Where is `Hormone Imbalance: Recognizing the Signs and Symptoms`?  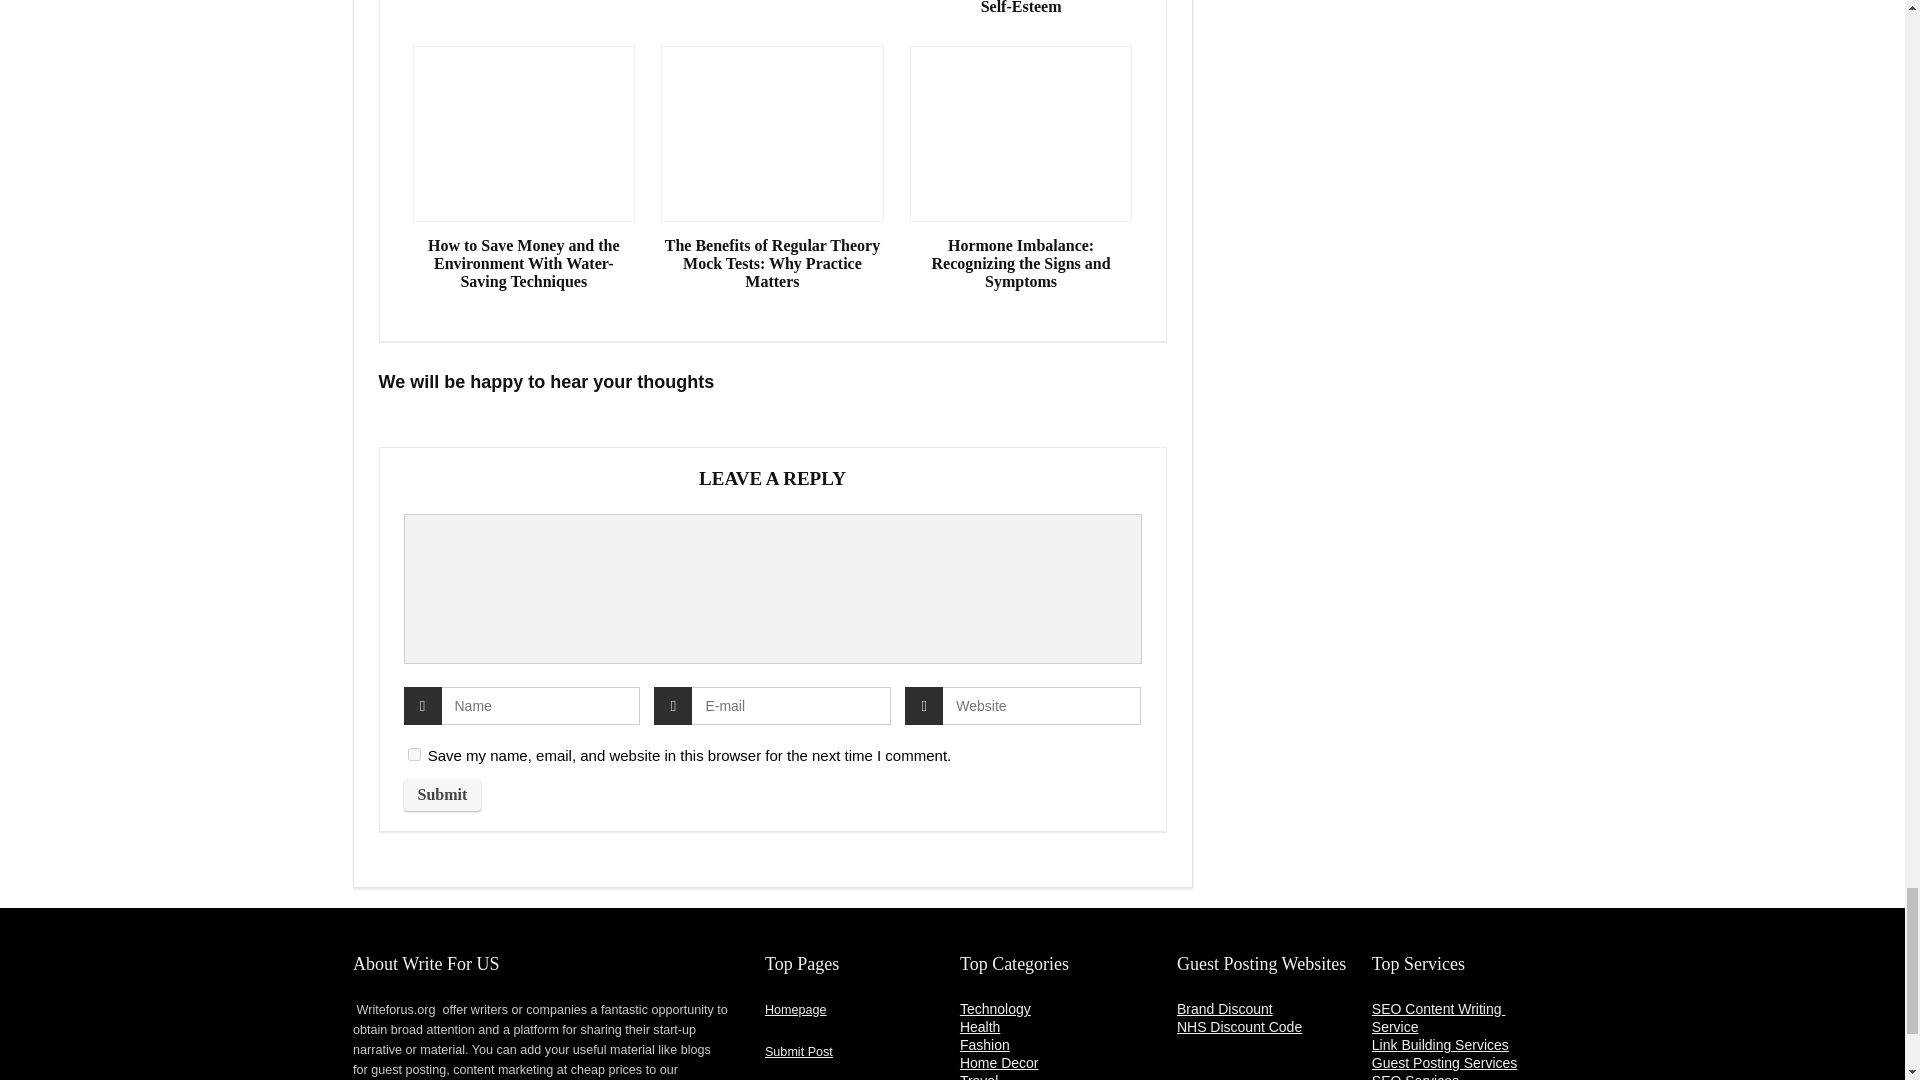
Hormone Imbalance: Recognizing the Signs and Symptoms is located at coordinates (1021, 263).